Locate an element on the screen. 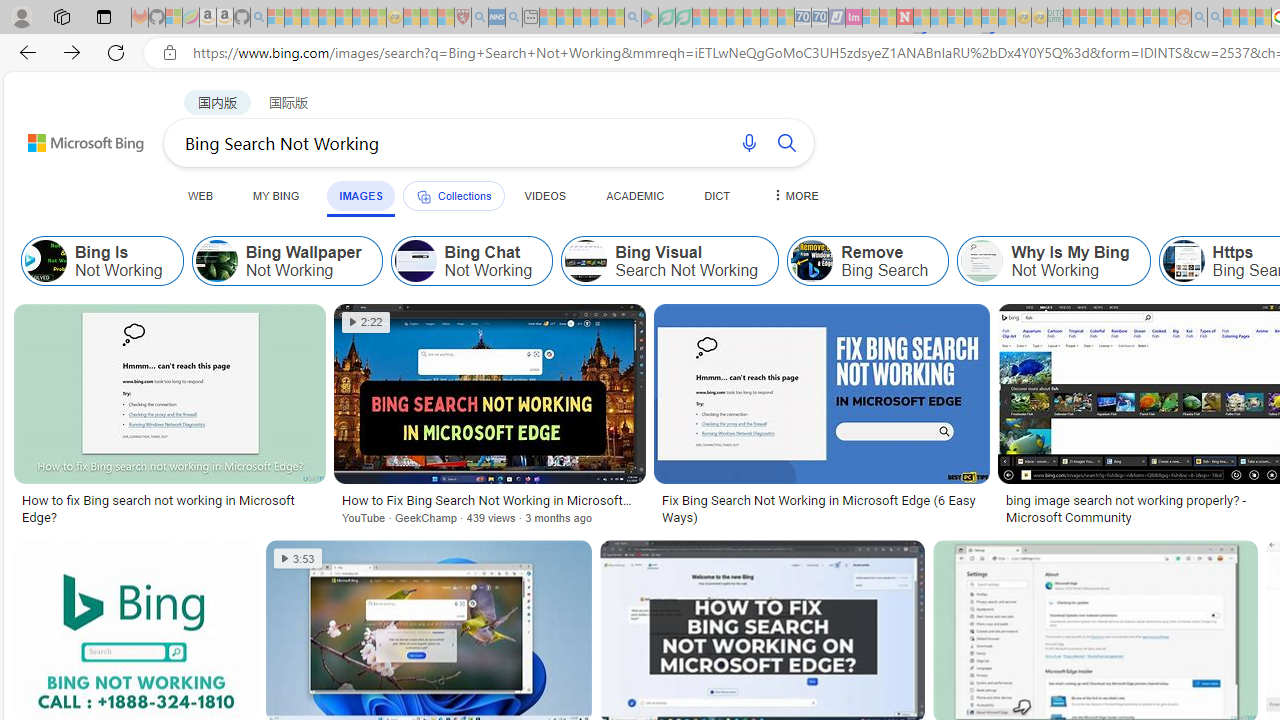 The image size is (1280, 720). Class: b_pri_nav_svg is located at coordinates (423, 196).